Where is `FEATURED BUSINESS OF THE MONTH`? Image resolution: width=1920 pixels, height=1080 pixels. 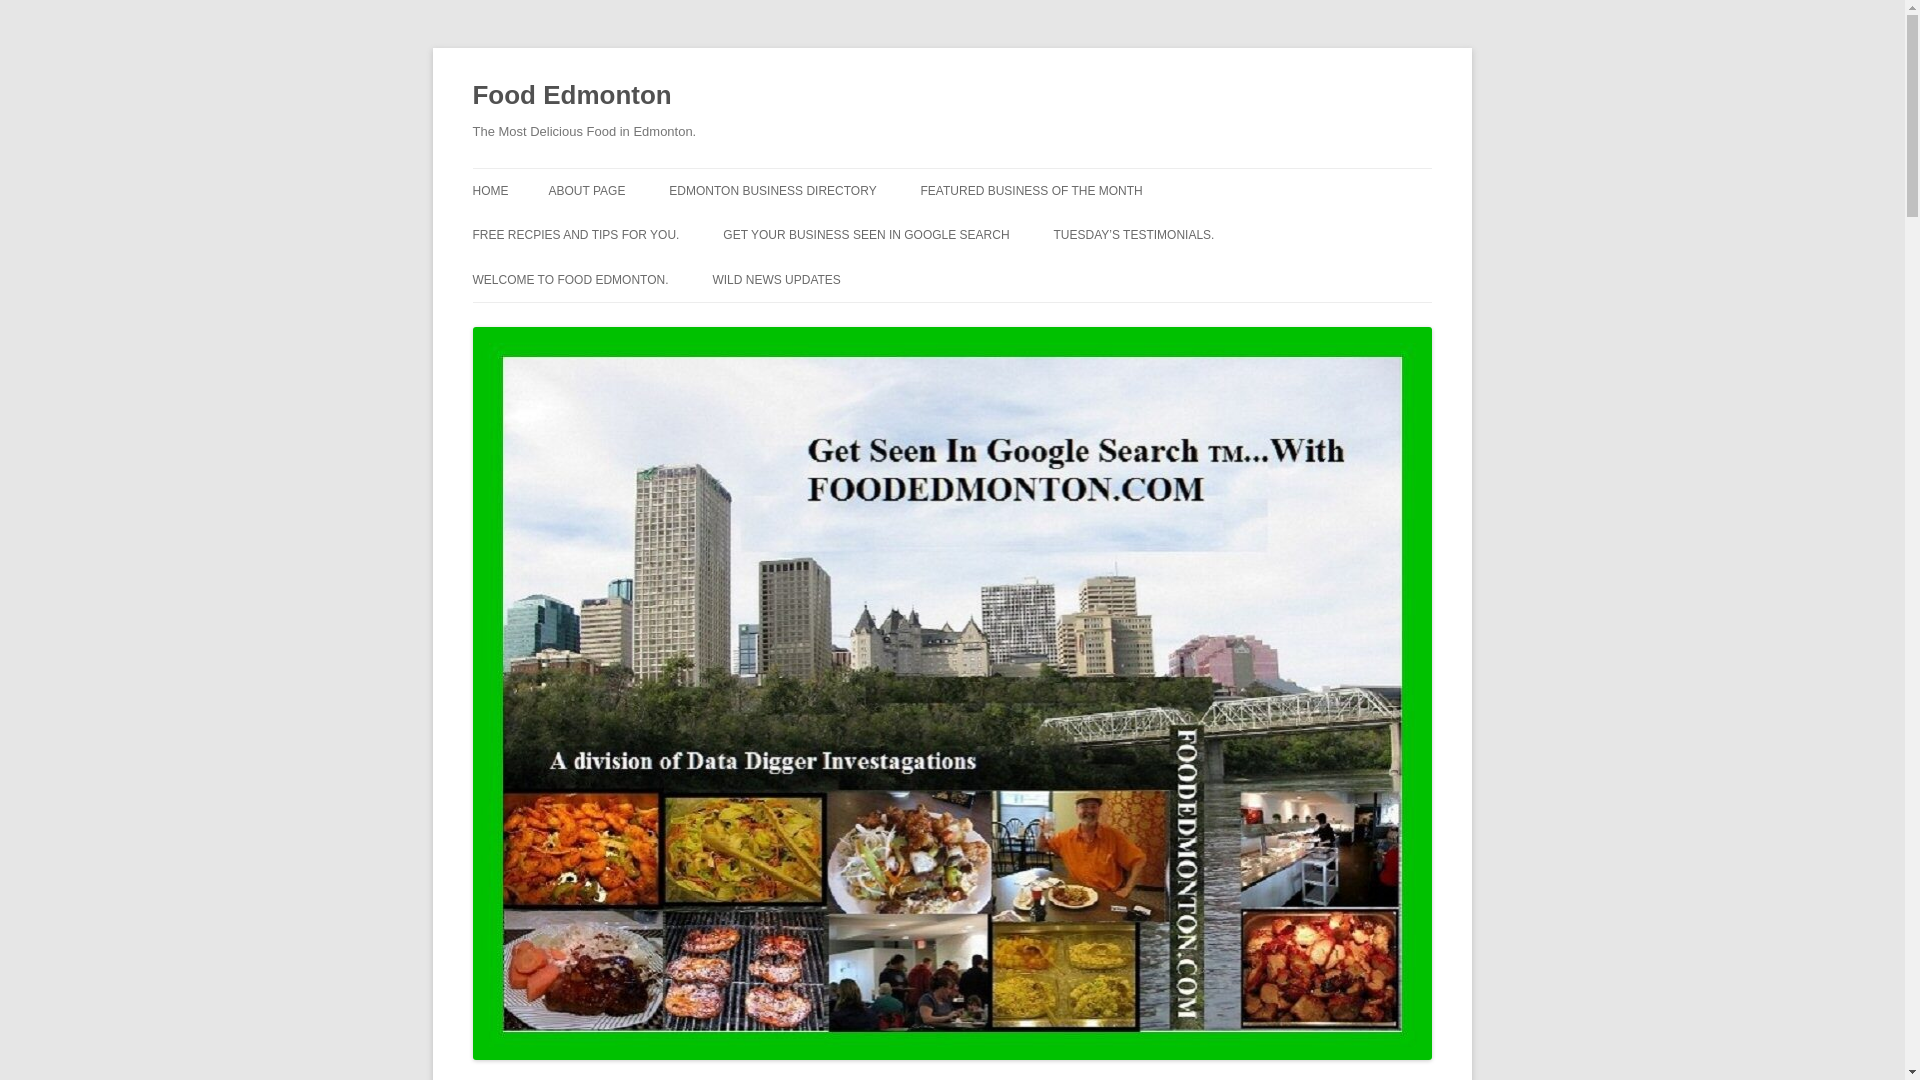 FEATURED BUSINESS OF THE MONTH is located at coordinates (1032, 190).